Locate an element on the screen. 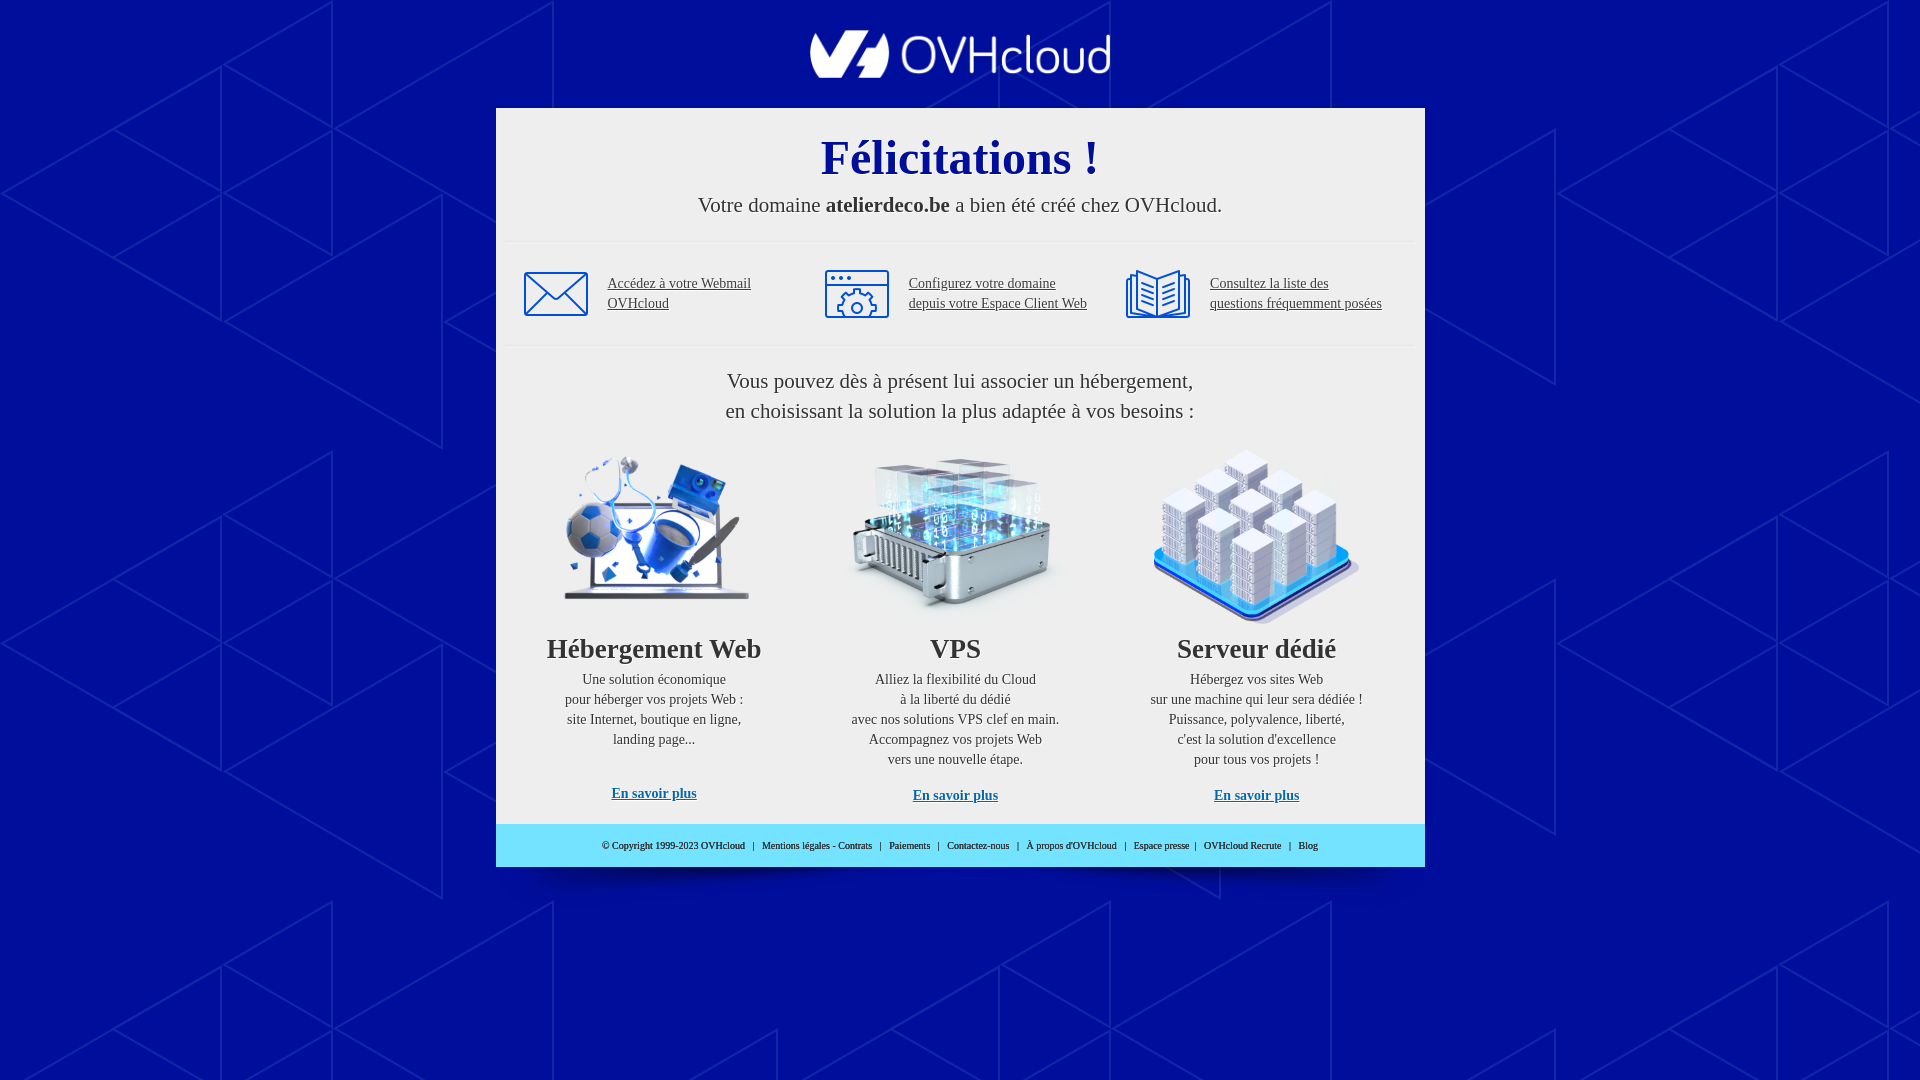 The height and width of the screenshot is (1080, 1920). Blog is located at coordinates (1308, 846).